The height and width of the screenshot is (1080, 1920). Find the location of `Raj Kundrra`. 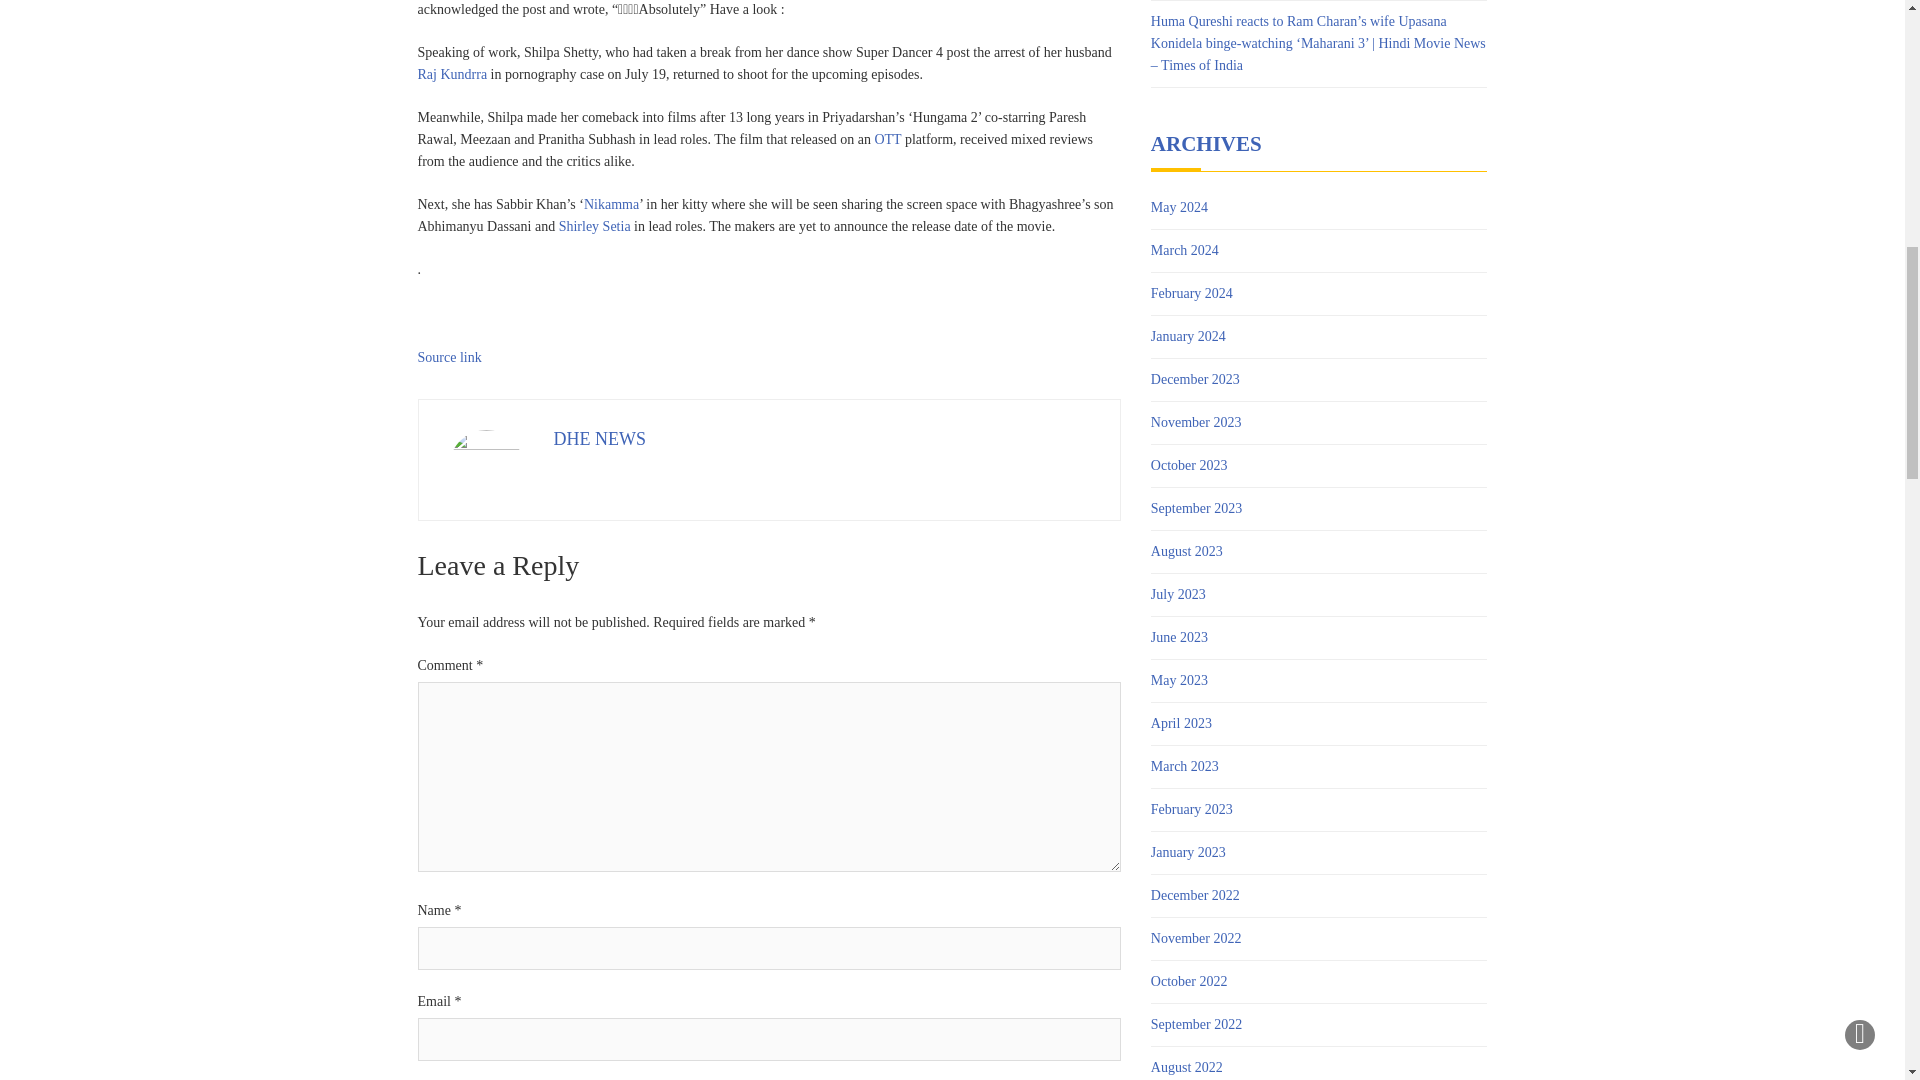

Raj Kundrra is located at coordinates (452, 74).